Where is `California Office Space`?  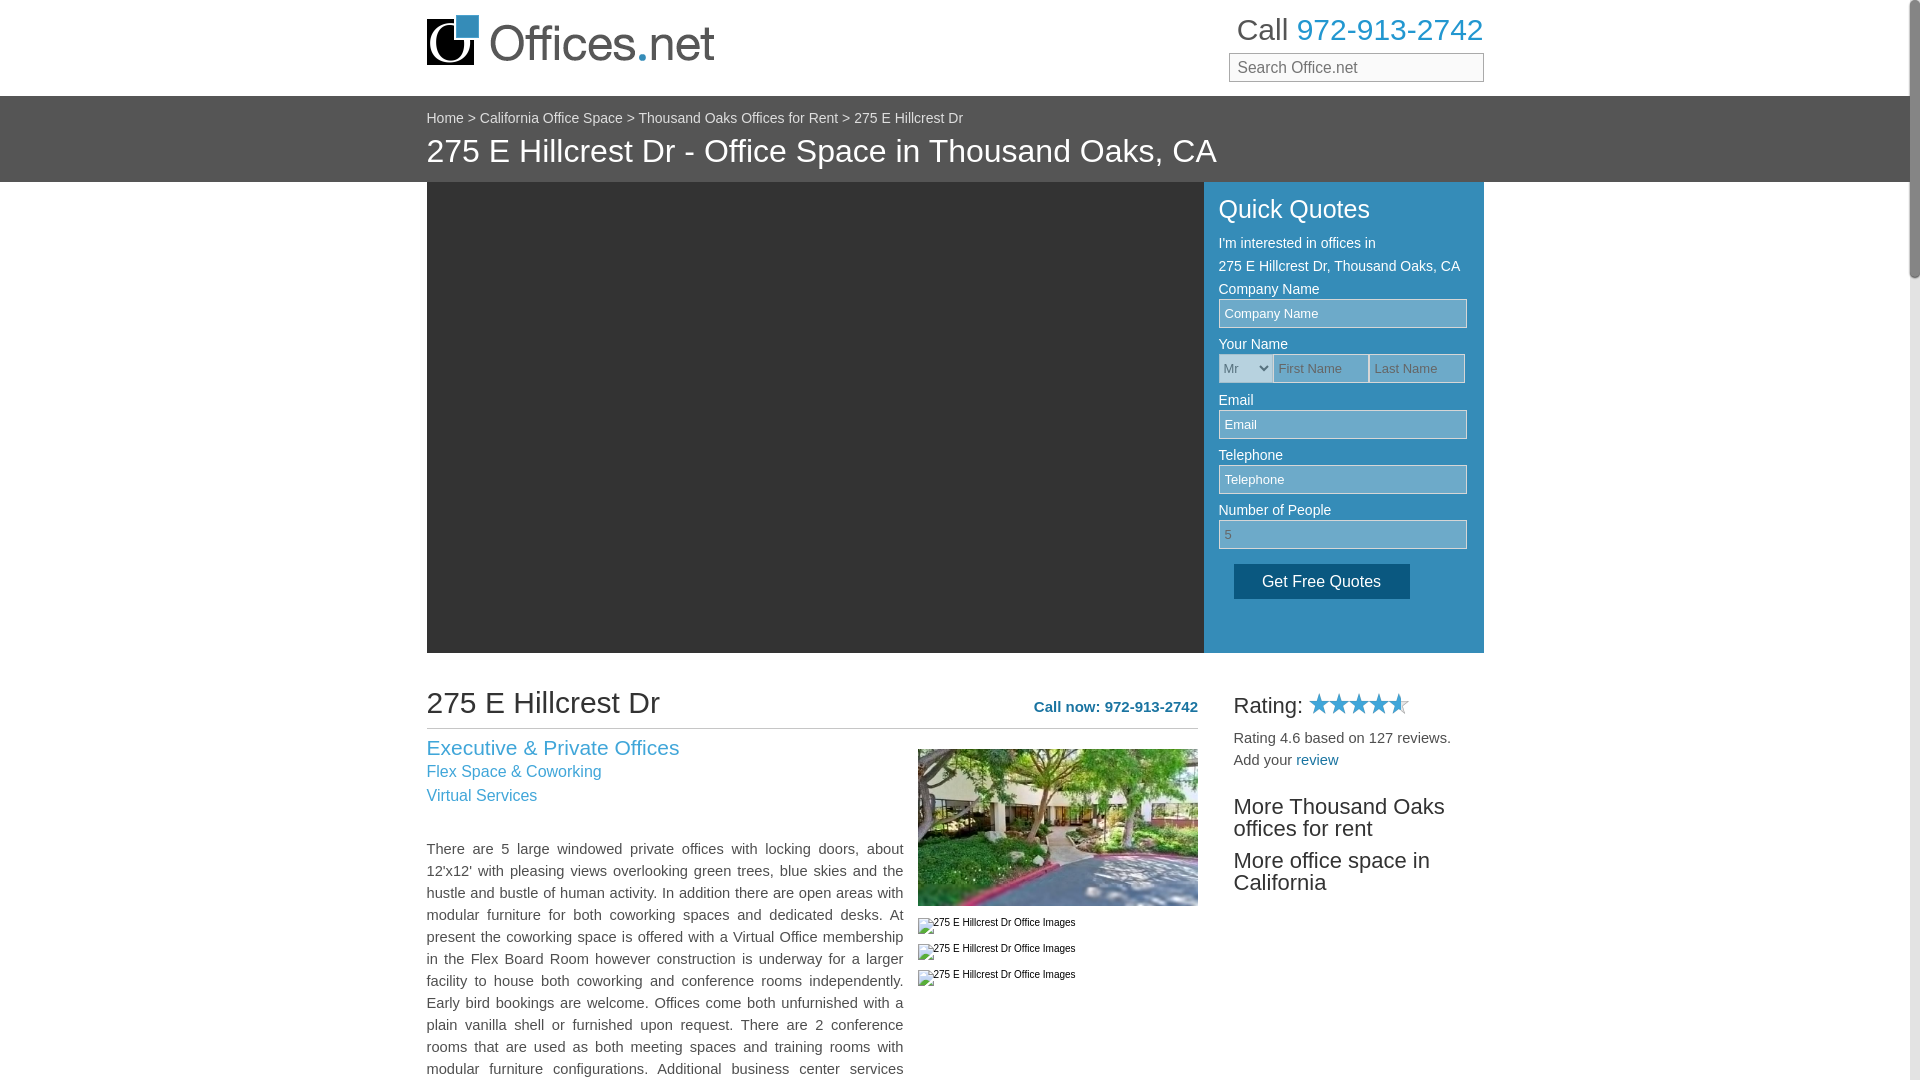 California Office Space is located at coordinates (551, 118).